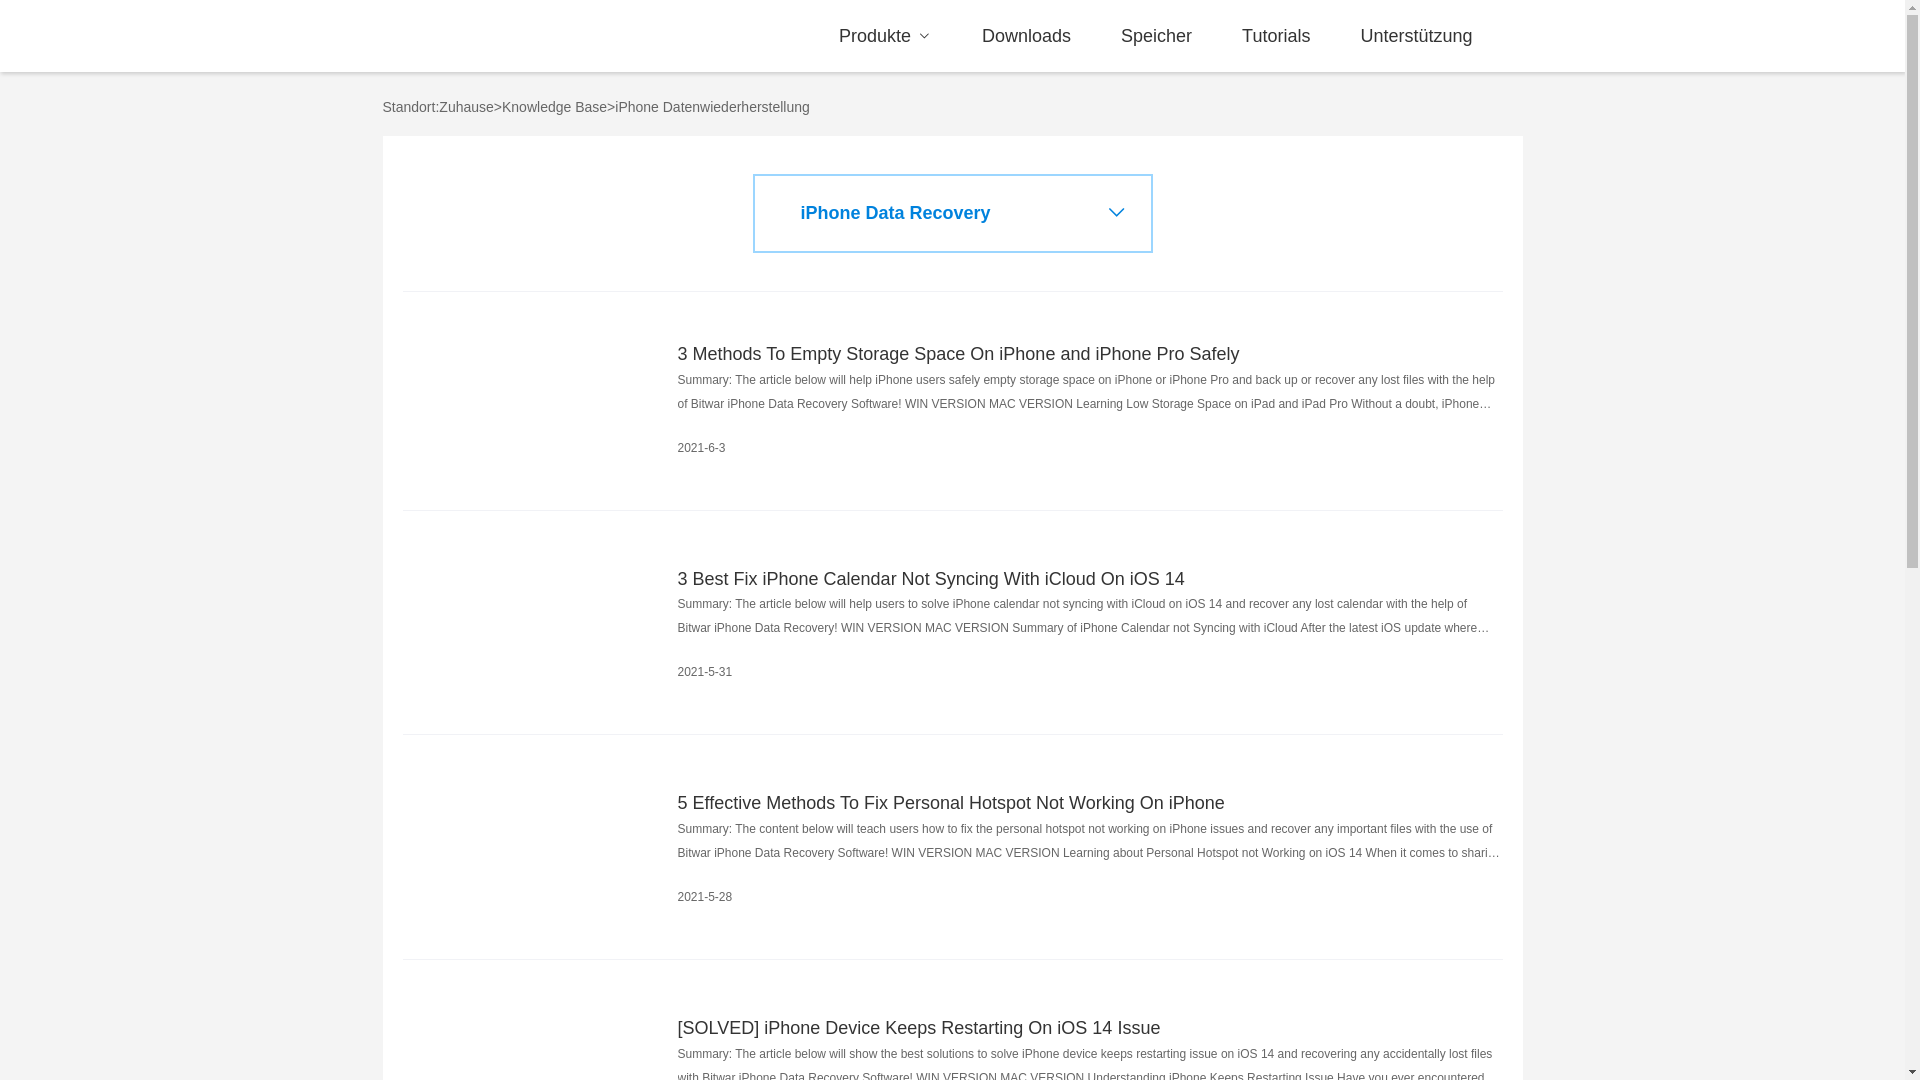 Image resolution: width=1920 pixels, height=1080 pixels. What do you see at coordinates (554, 106) in the screenshot?
I see `Knowledge Base` at bounding box center [554, 106].